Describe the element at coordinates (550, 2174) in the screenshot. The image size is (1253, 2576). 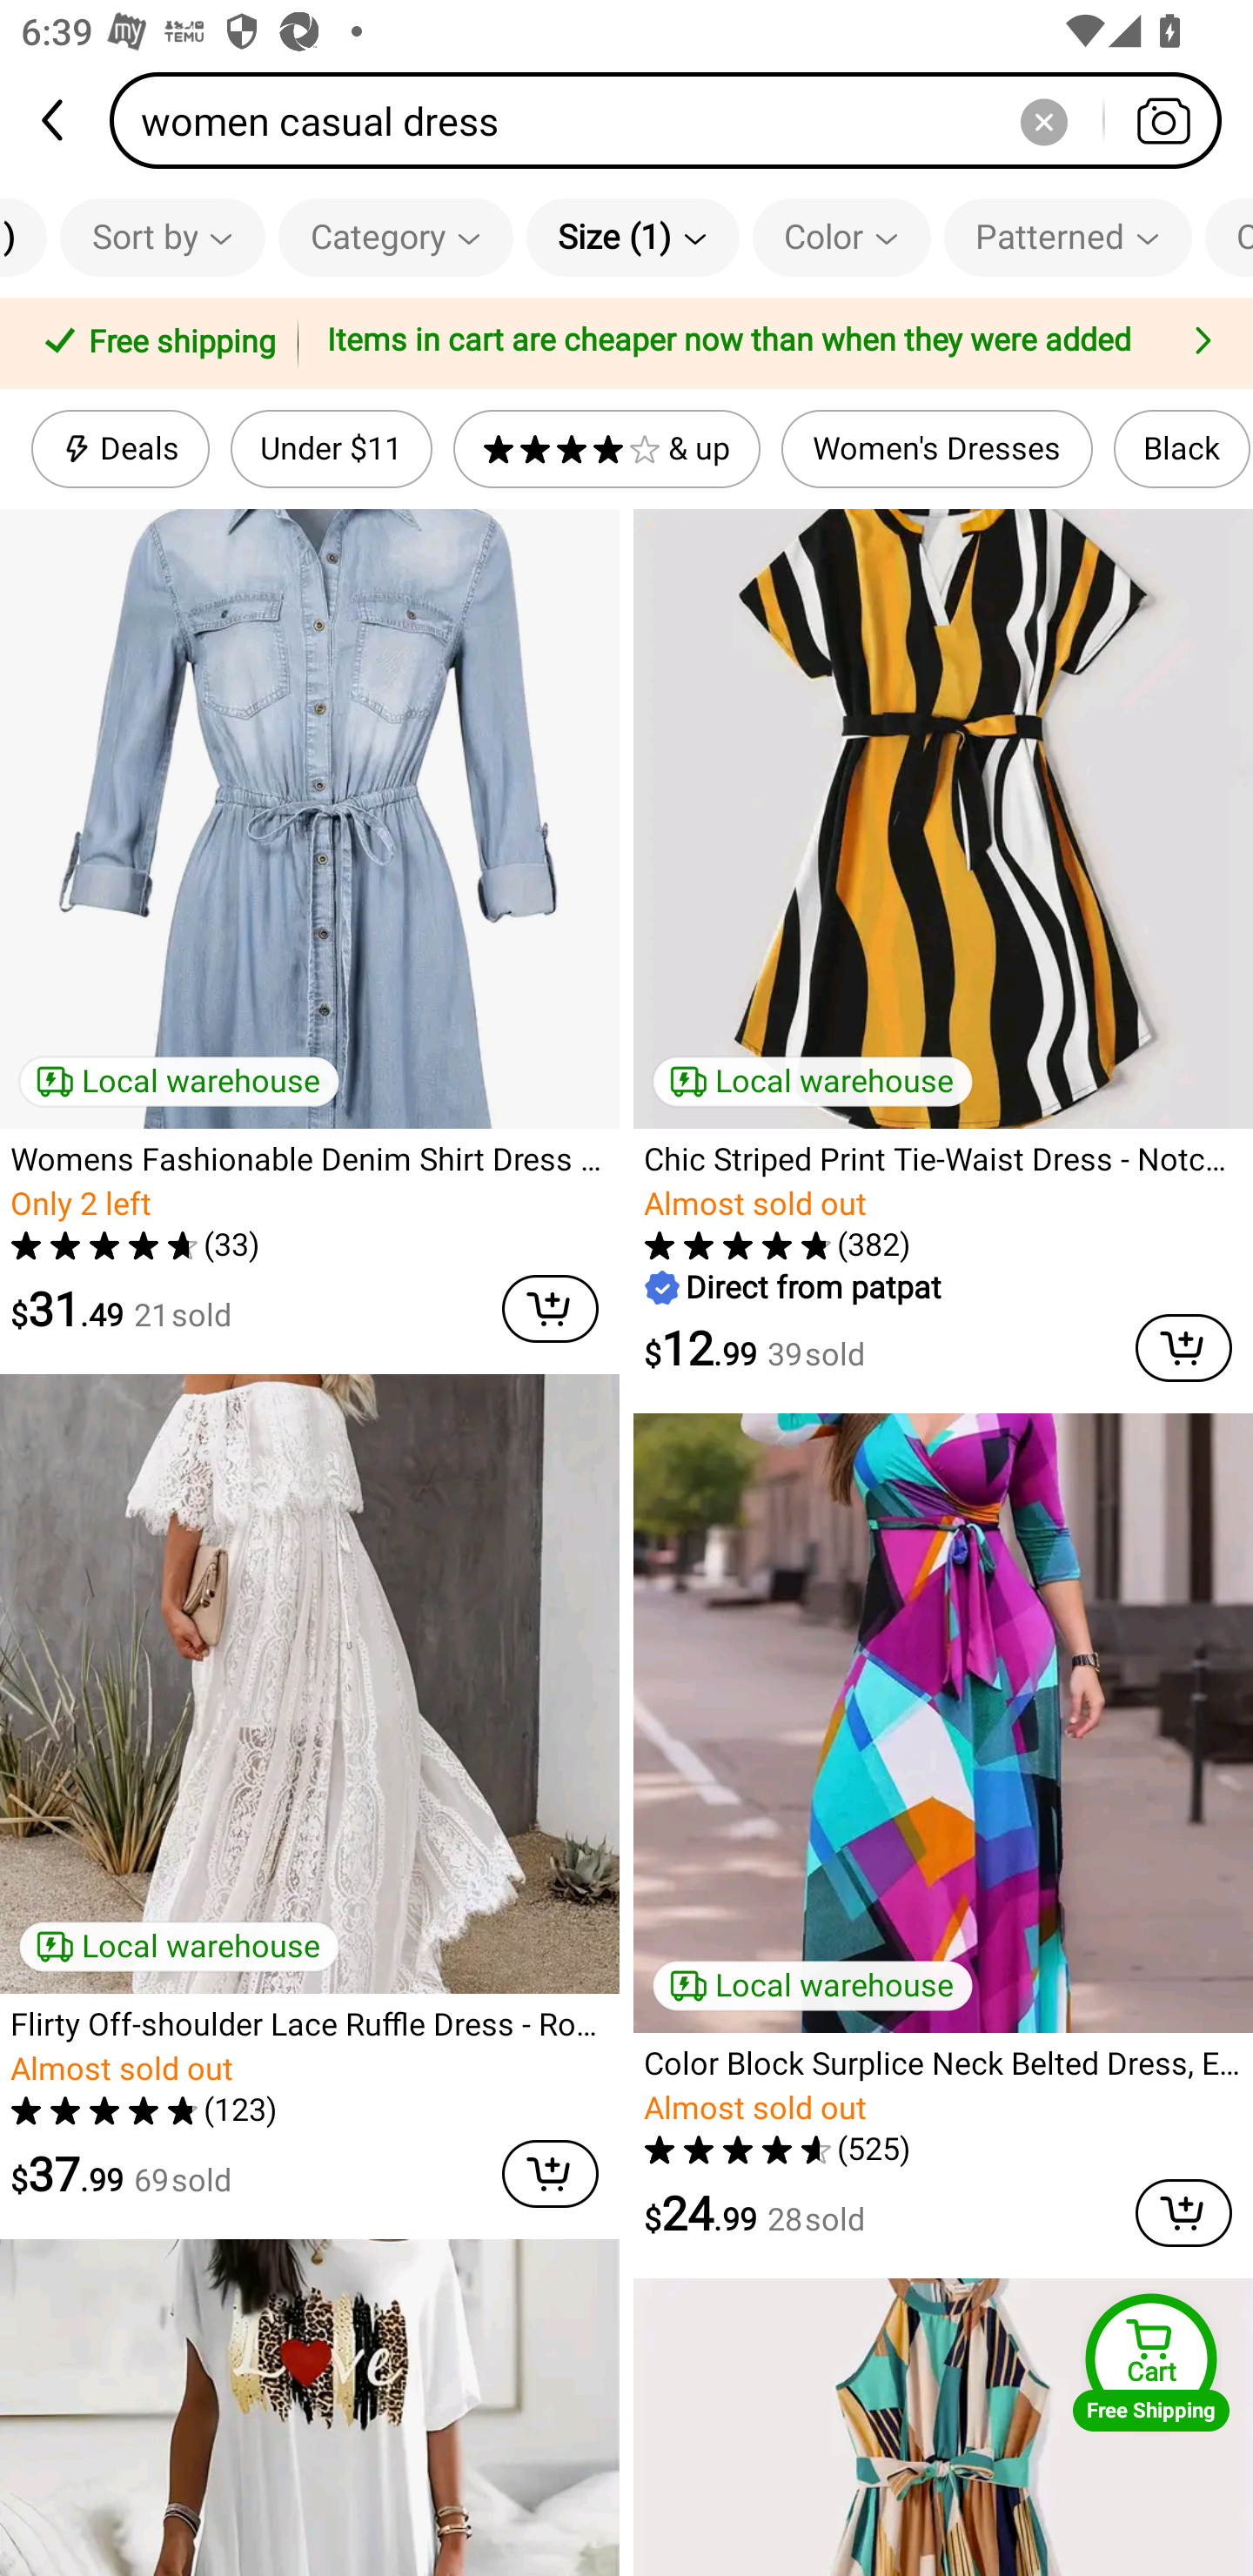
I see `cart delete` at that location.